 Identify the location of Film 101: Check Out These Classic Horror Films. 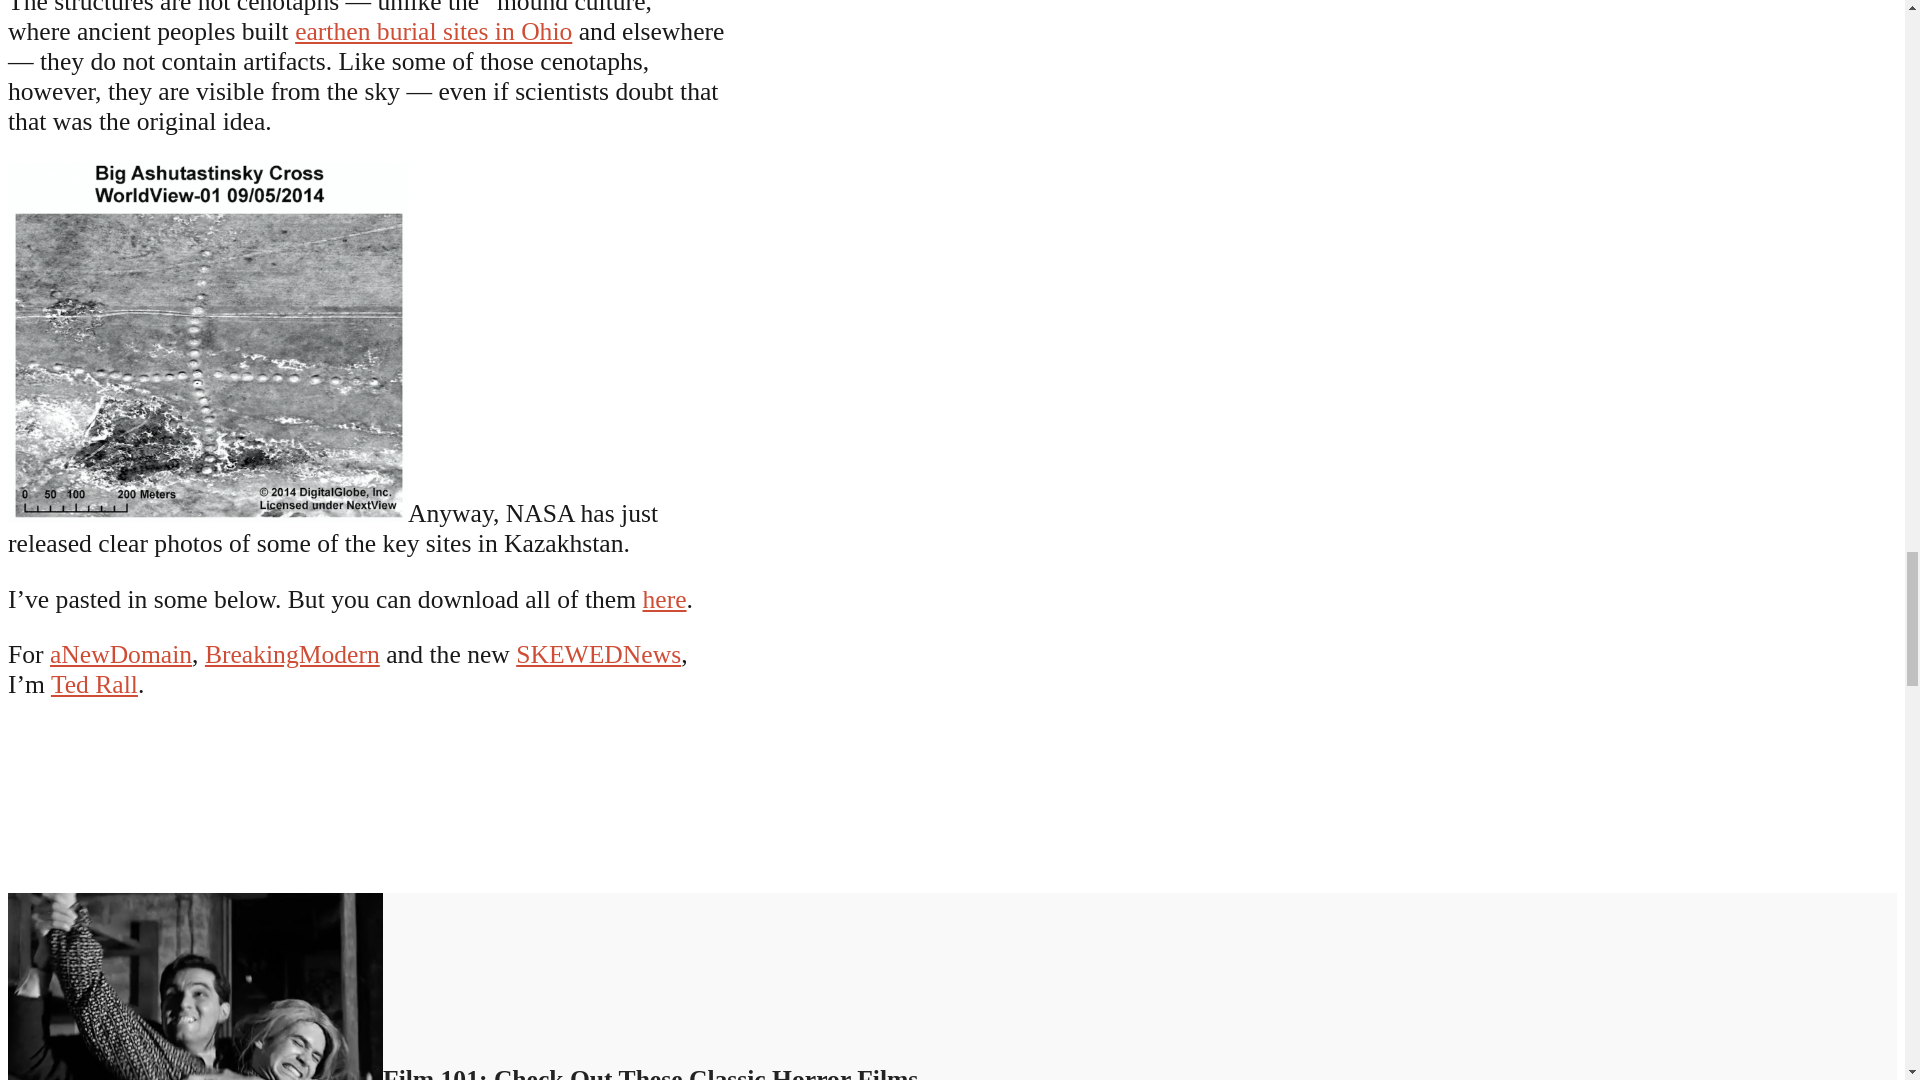
(462, 1072).